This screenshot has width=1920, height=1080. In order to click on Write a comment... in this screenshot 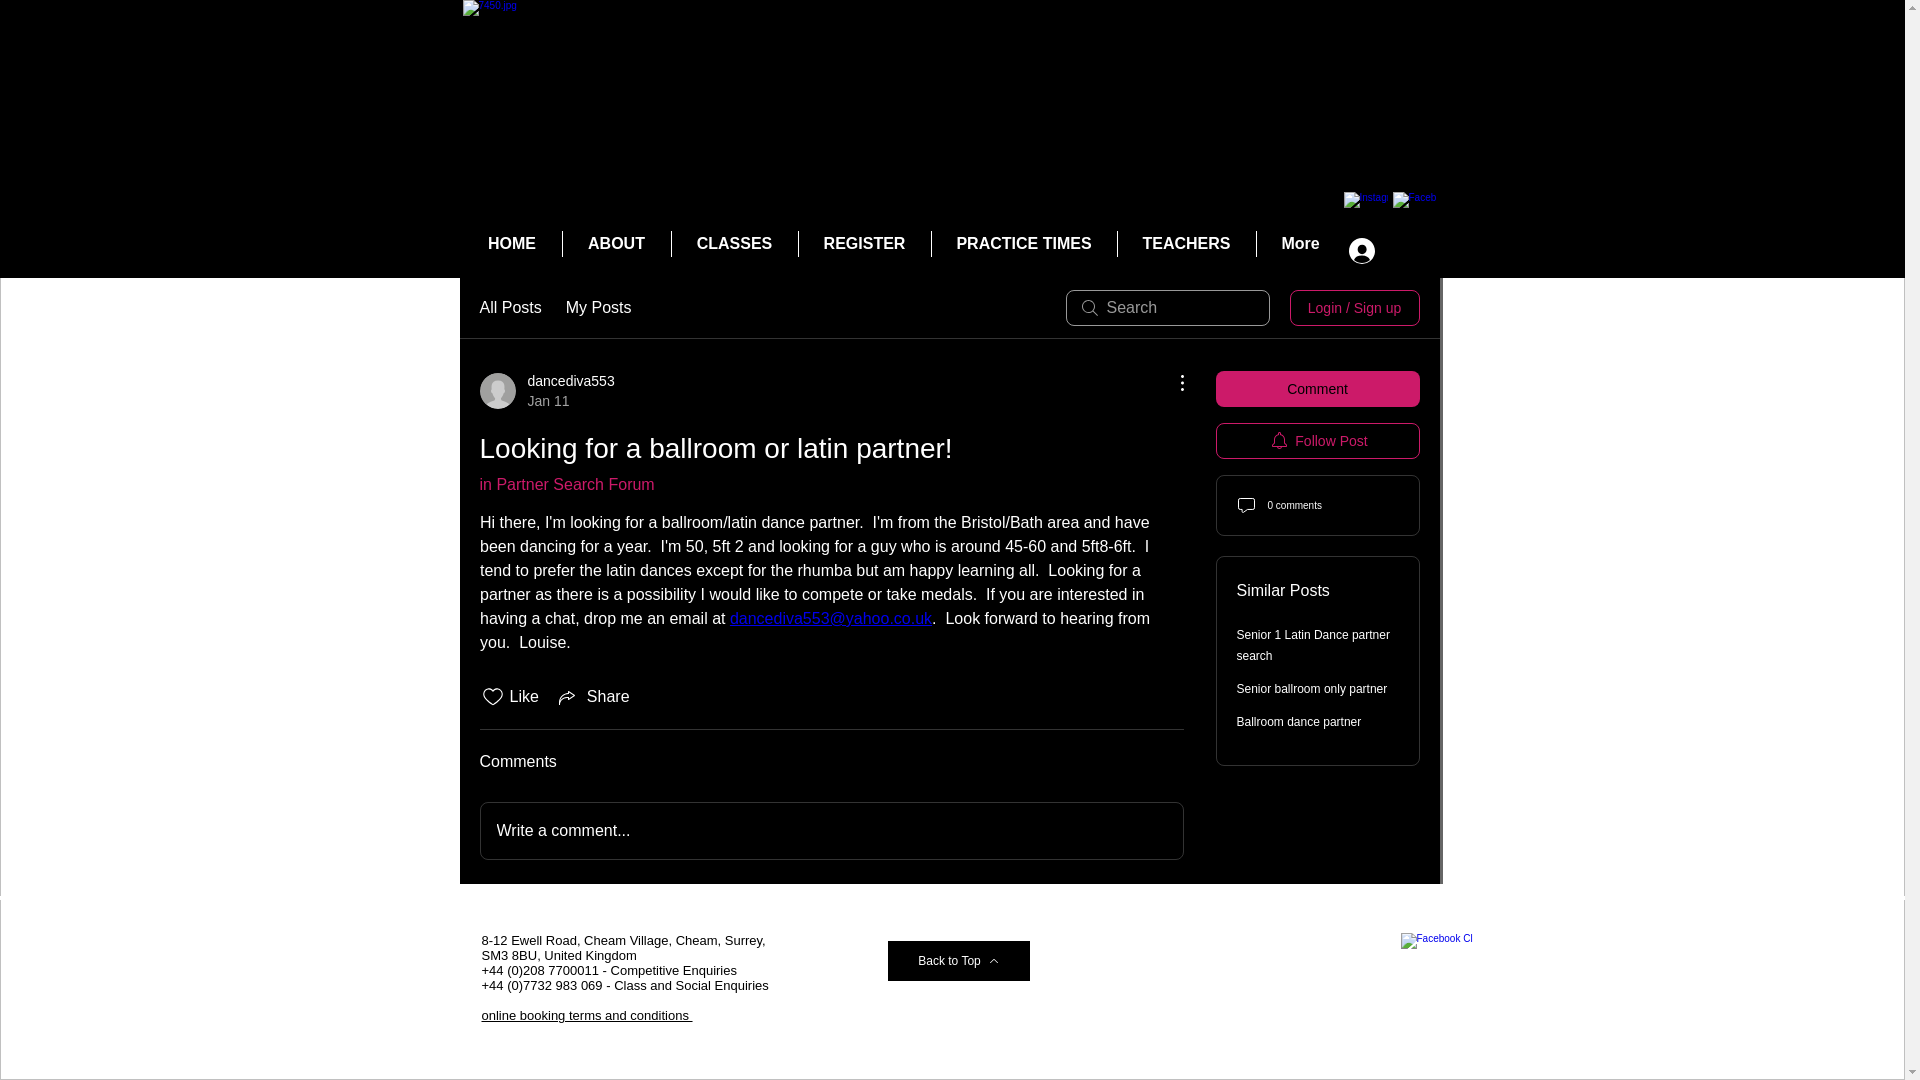, I will do `click(587, 1014)`.